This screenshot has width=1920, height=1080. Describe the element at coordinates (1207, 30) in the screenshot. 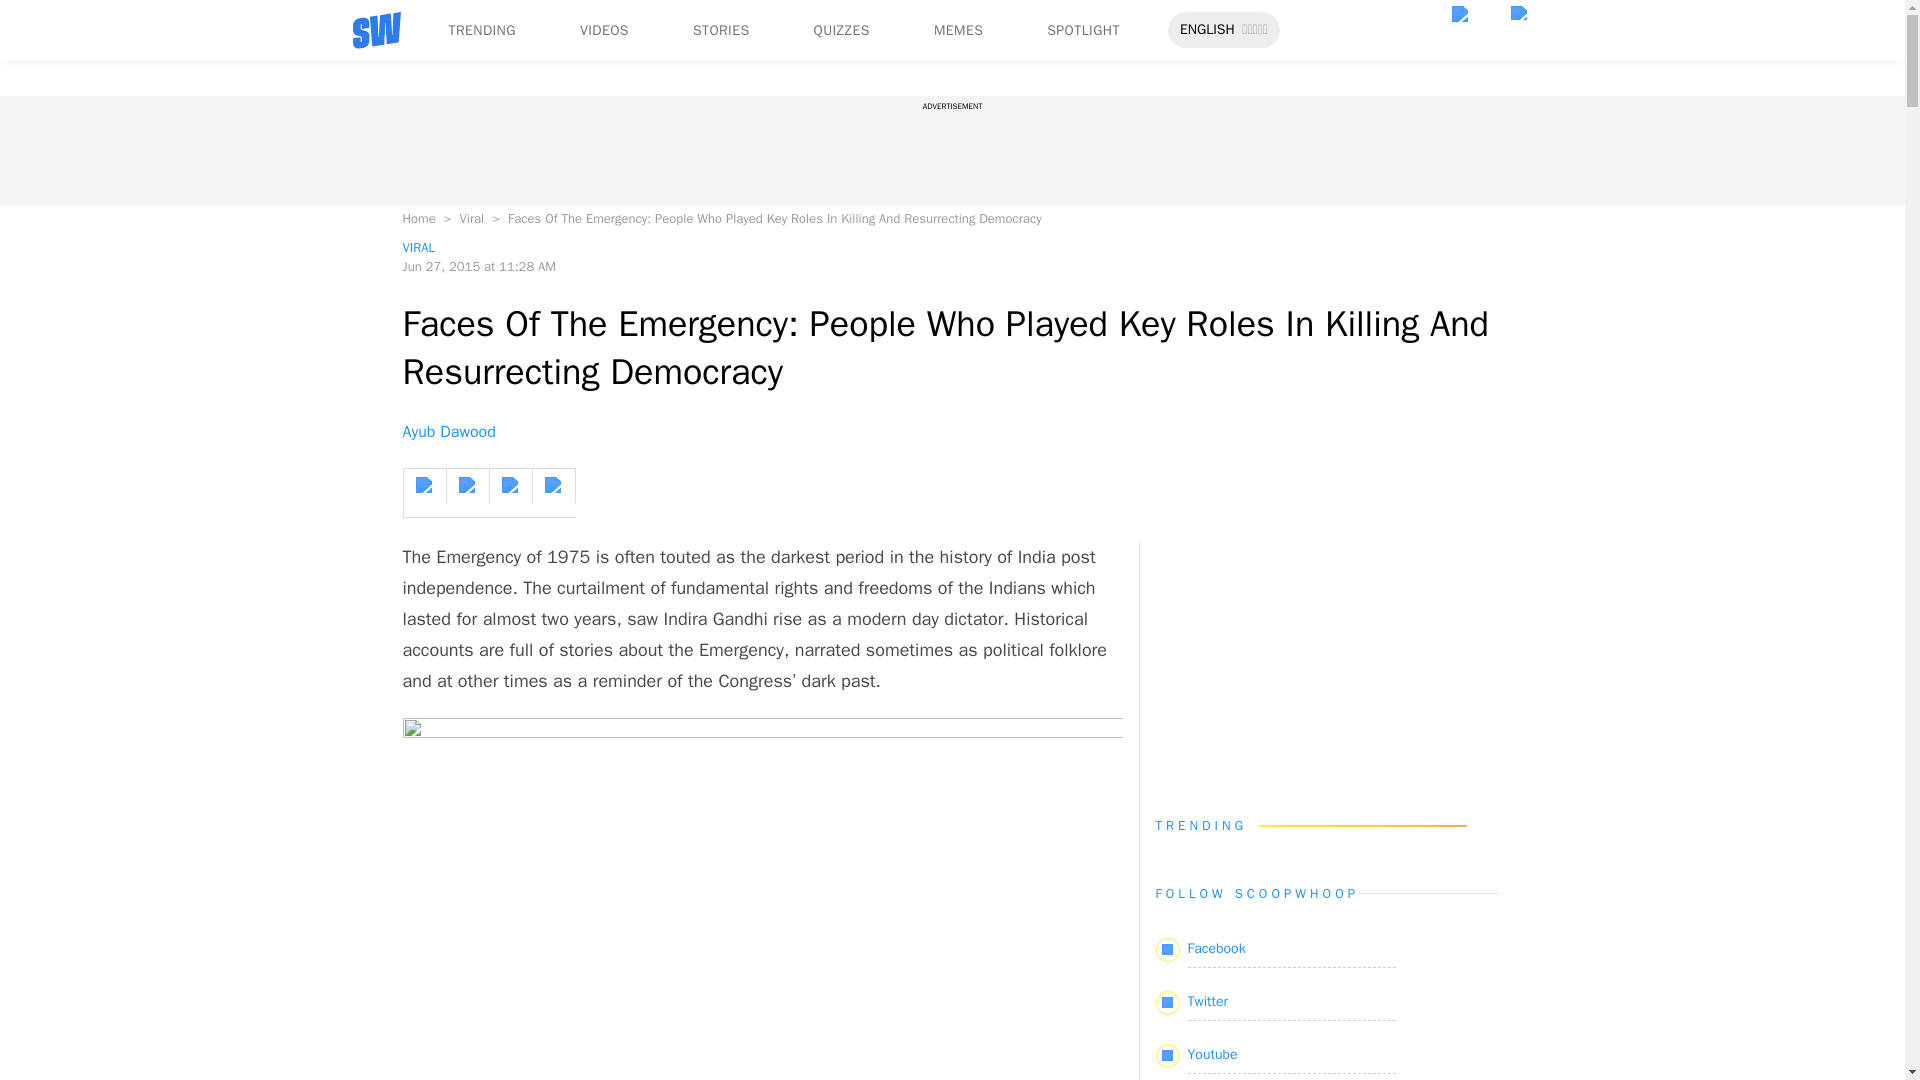

I see `ENGLISH` at that location.